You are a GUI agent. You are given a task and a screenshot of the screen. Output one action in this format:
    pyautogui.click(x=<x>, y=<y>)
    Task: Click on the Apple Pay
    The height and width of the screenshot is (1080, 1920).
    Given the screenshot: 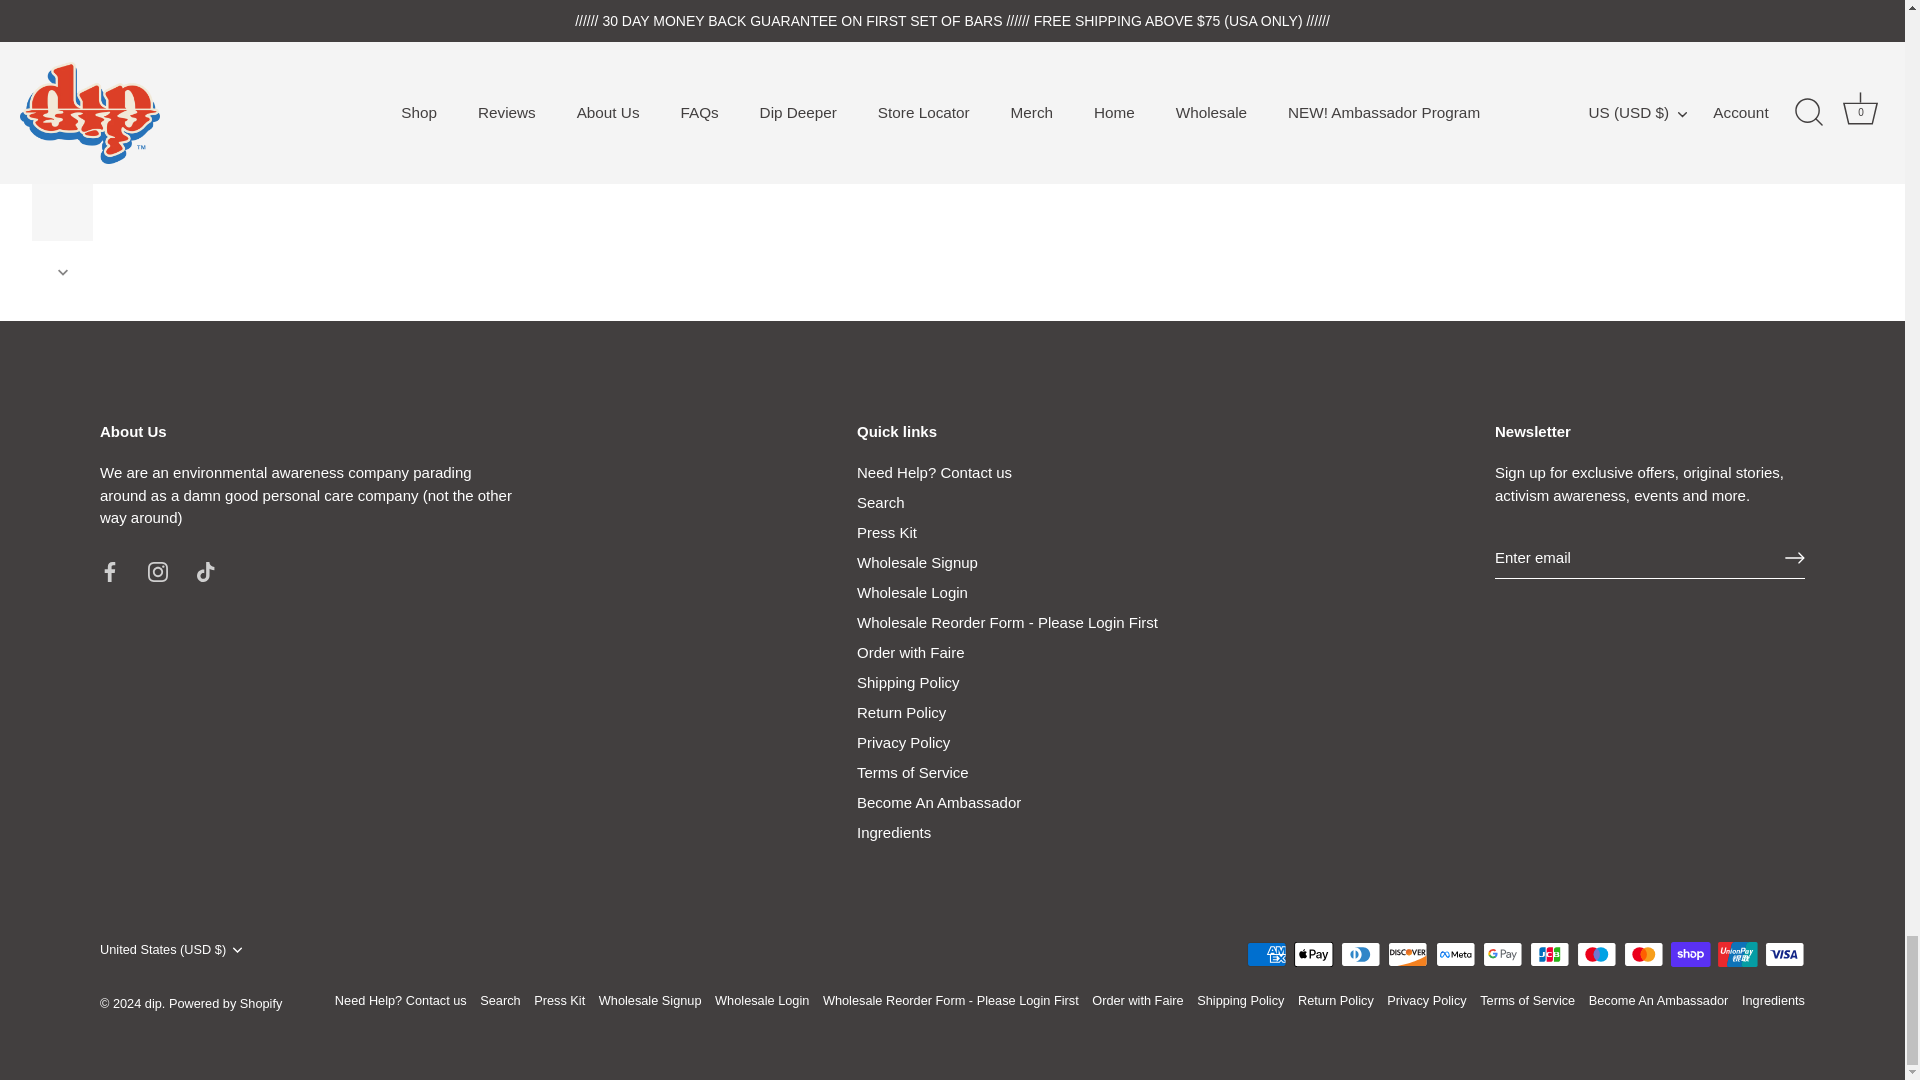 What is the action you would take?
    pyautogui.click(x=1314, y=954)
    